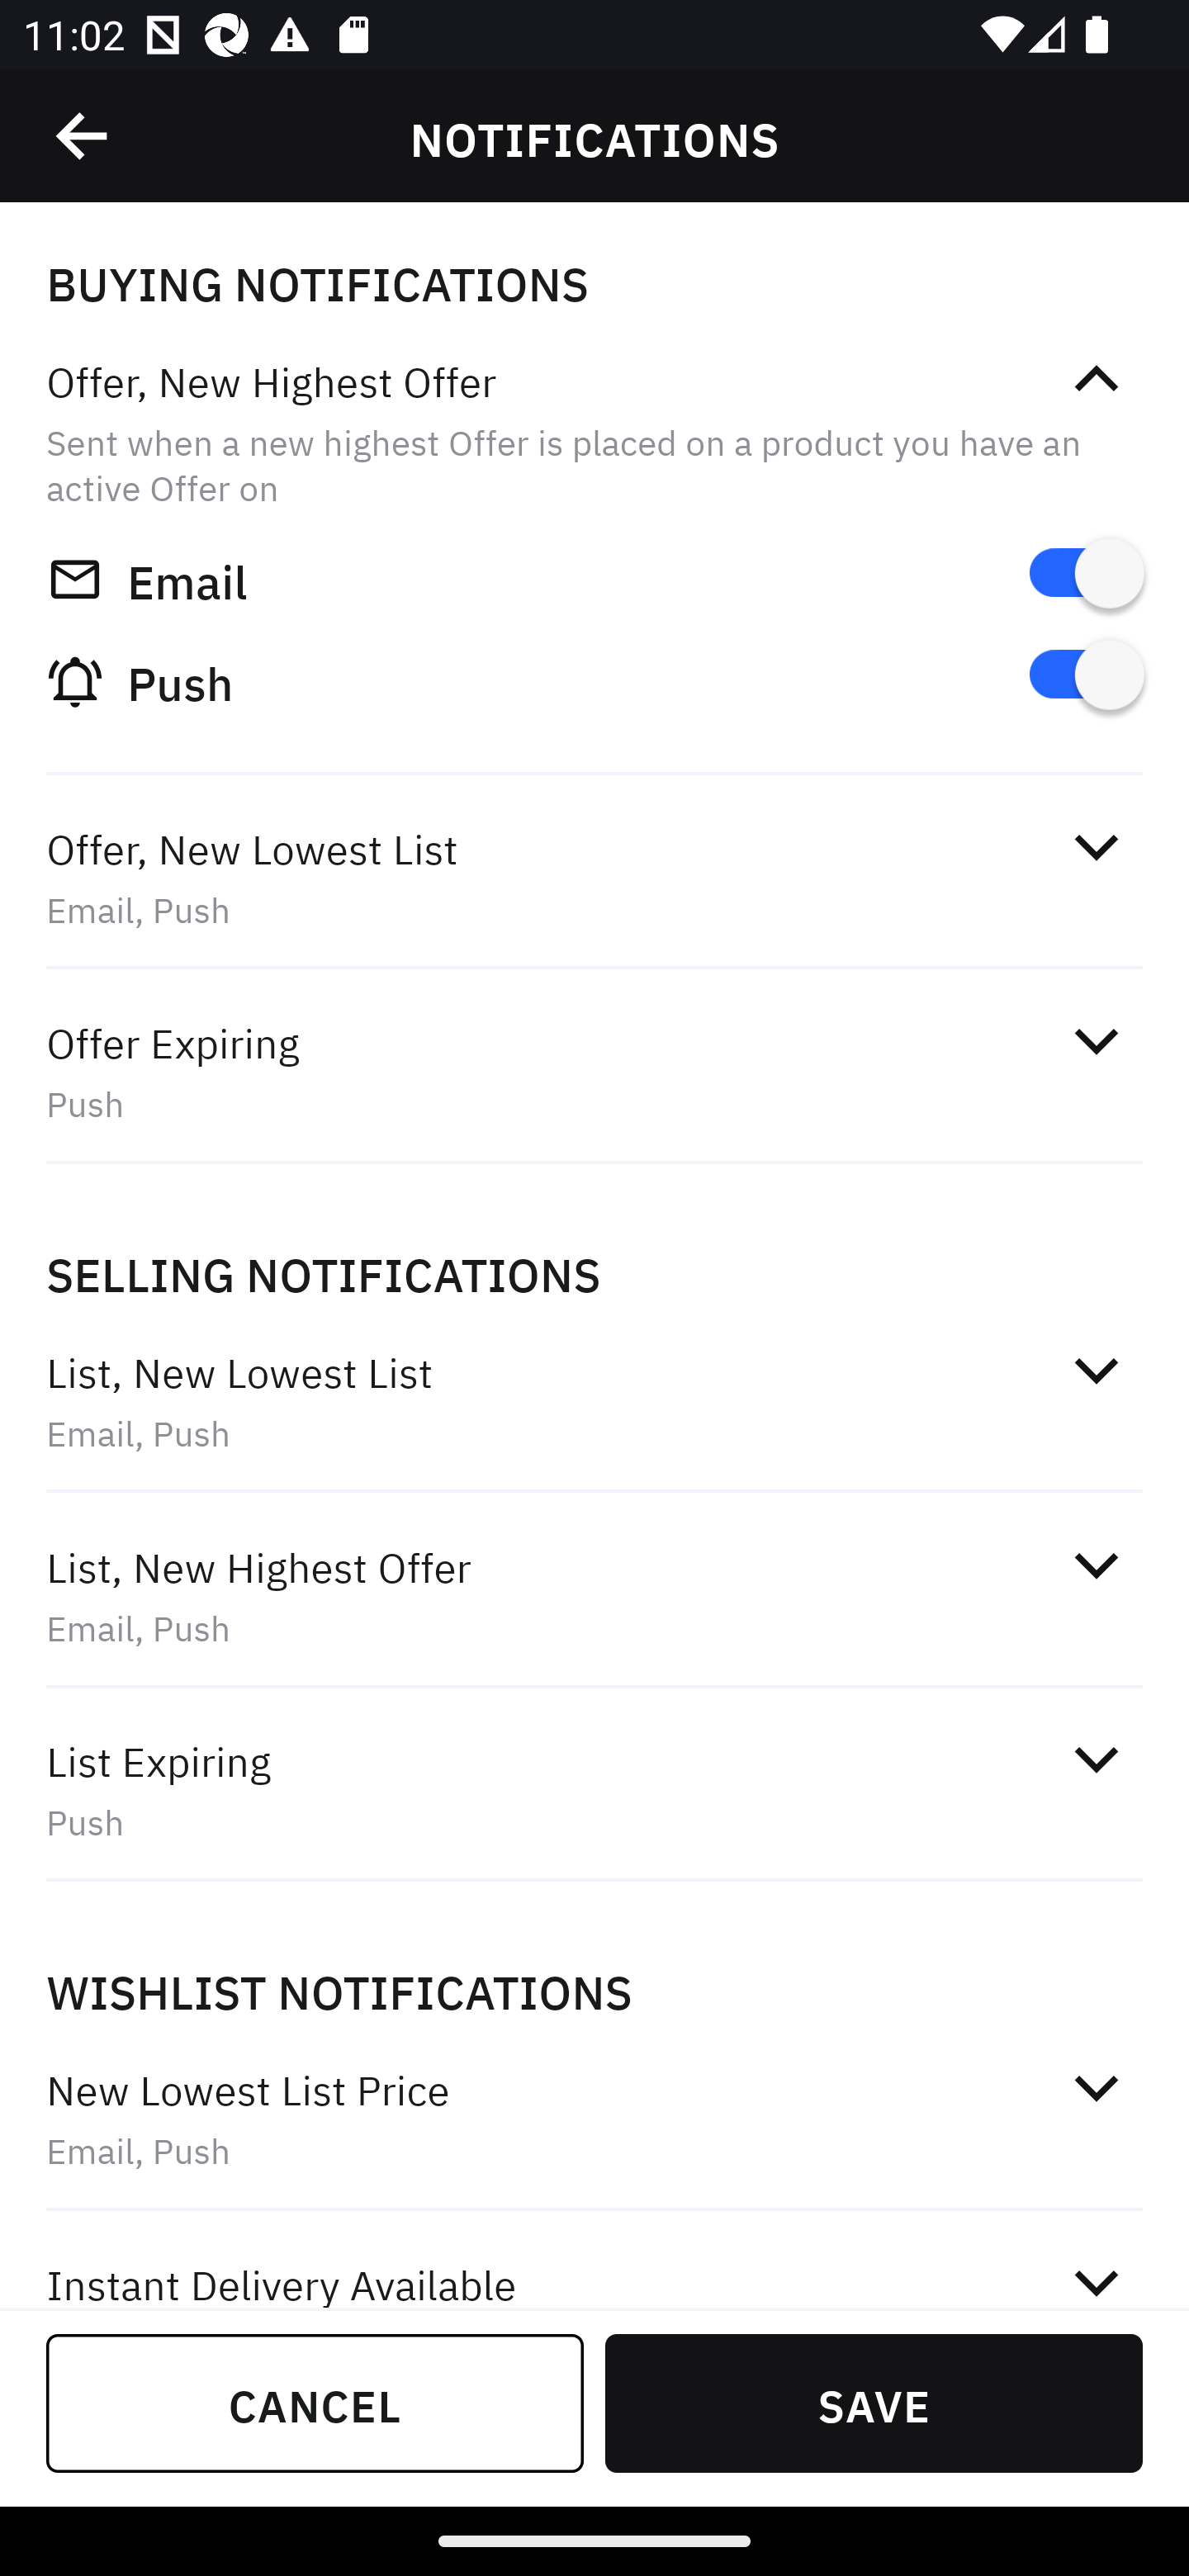 Image resolution: width=1189 pixels, height=2576 pixels. What do you see at coordinates (1096, 1371) in the screenshot?
I see `` at bounding box center [1096, 1371].